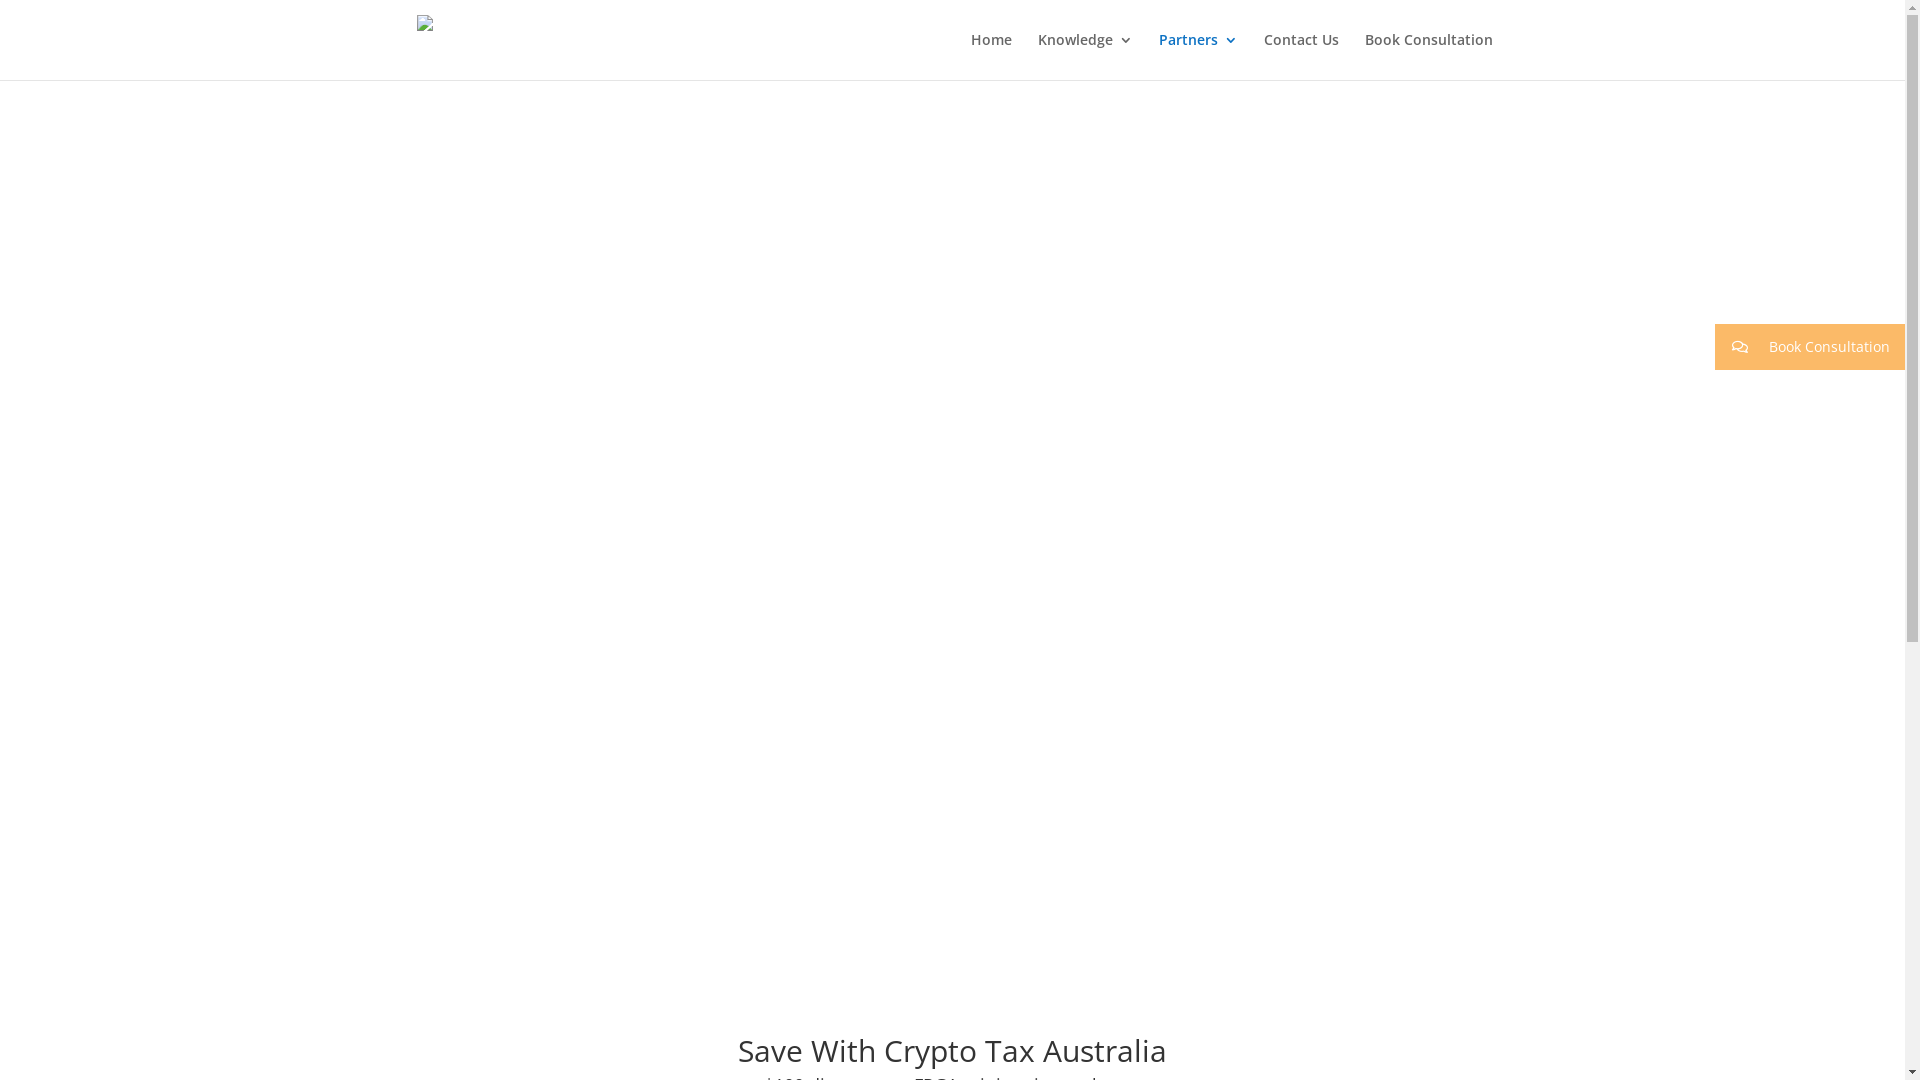 The height and width of the screenshot is (1080, 1920). I want to click on Book Consultation, so click(1810, 347).